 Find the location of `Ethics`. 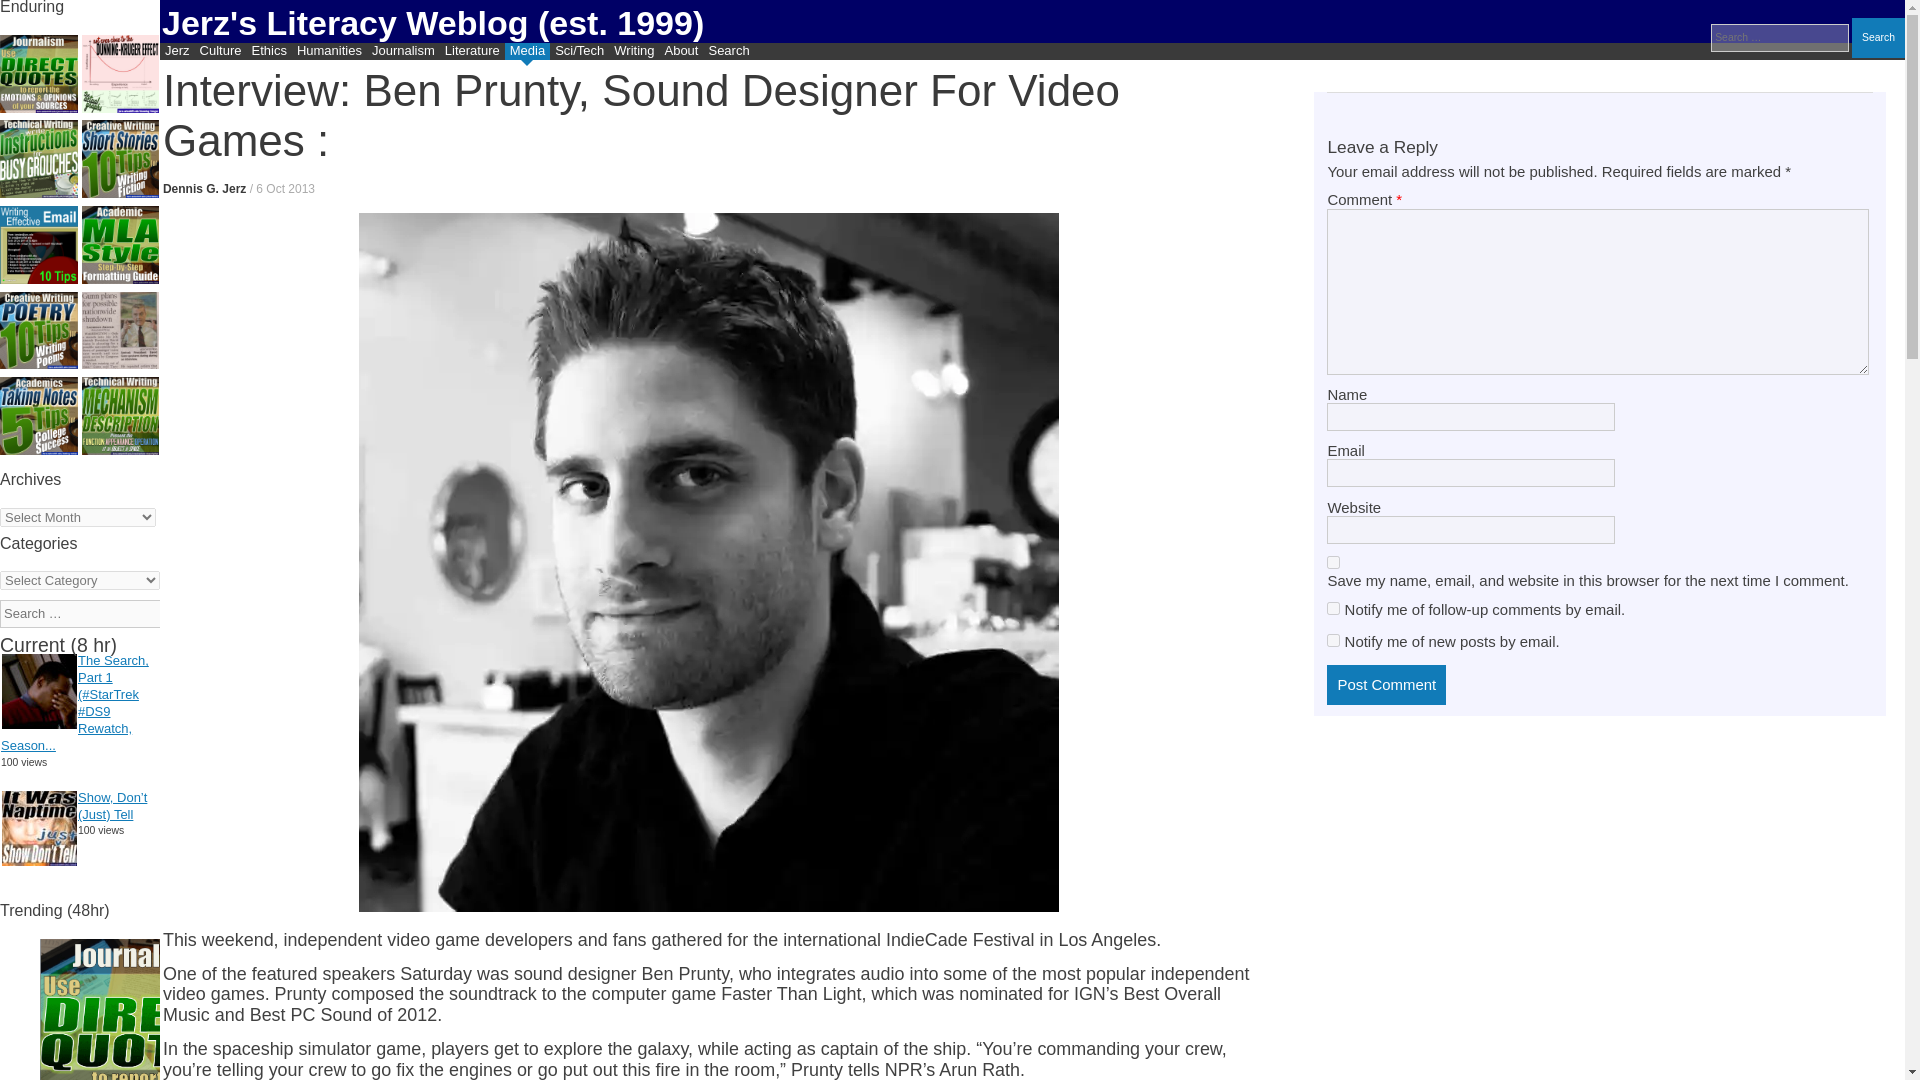

Ethics is located at coordinates (268, 52).